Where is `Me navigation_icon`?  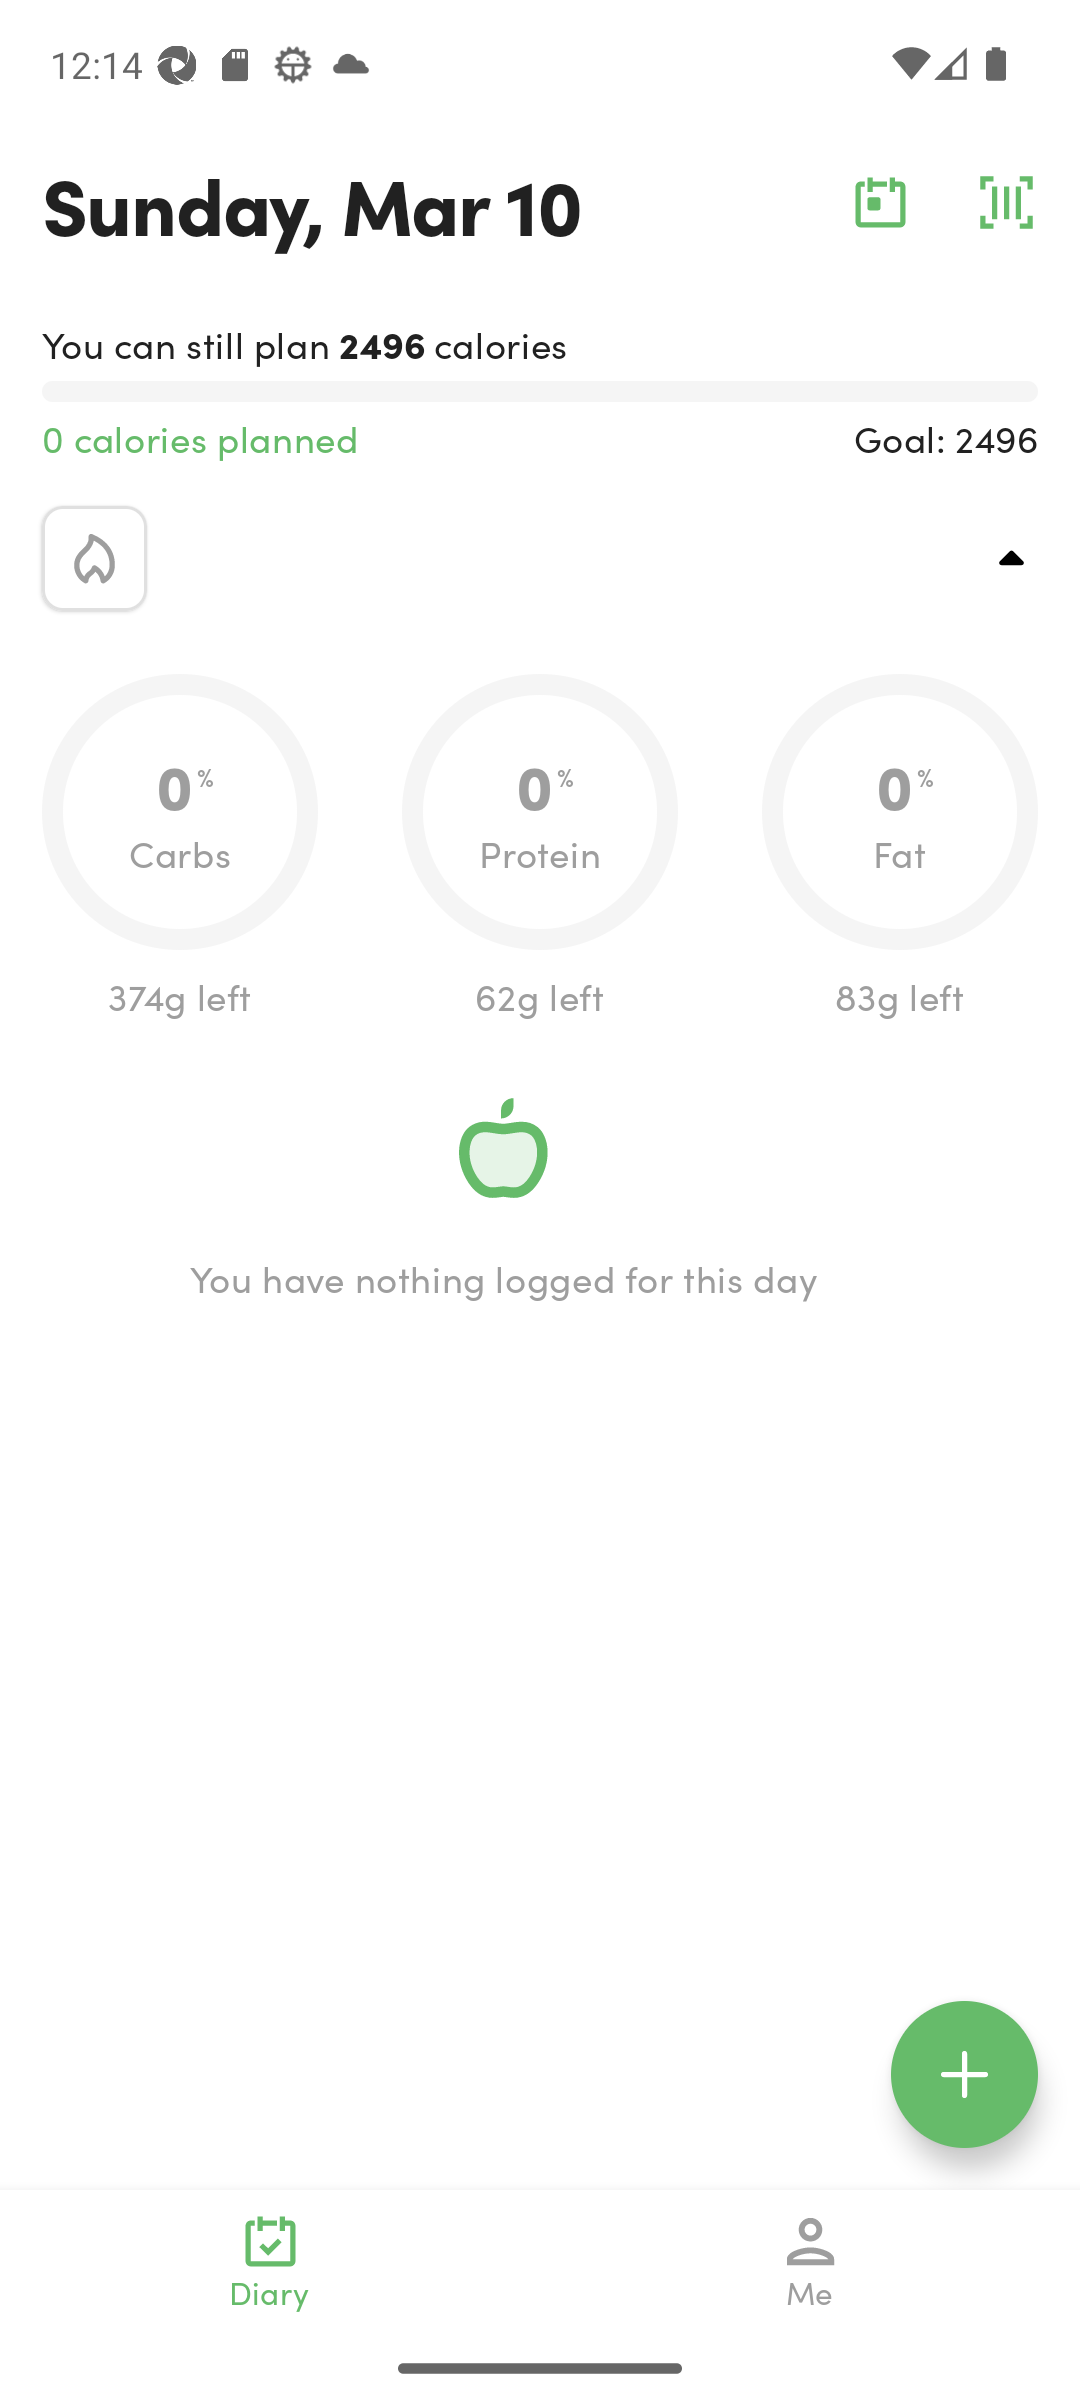 Me navigation_icon is located at coordinates (810, 2262).